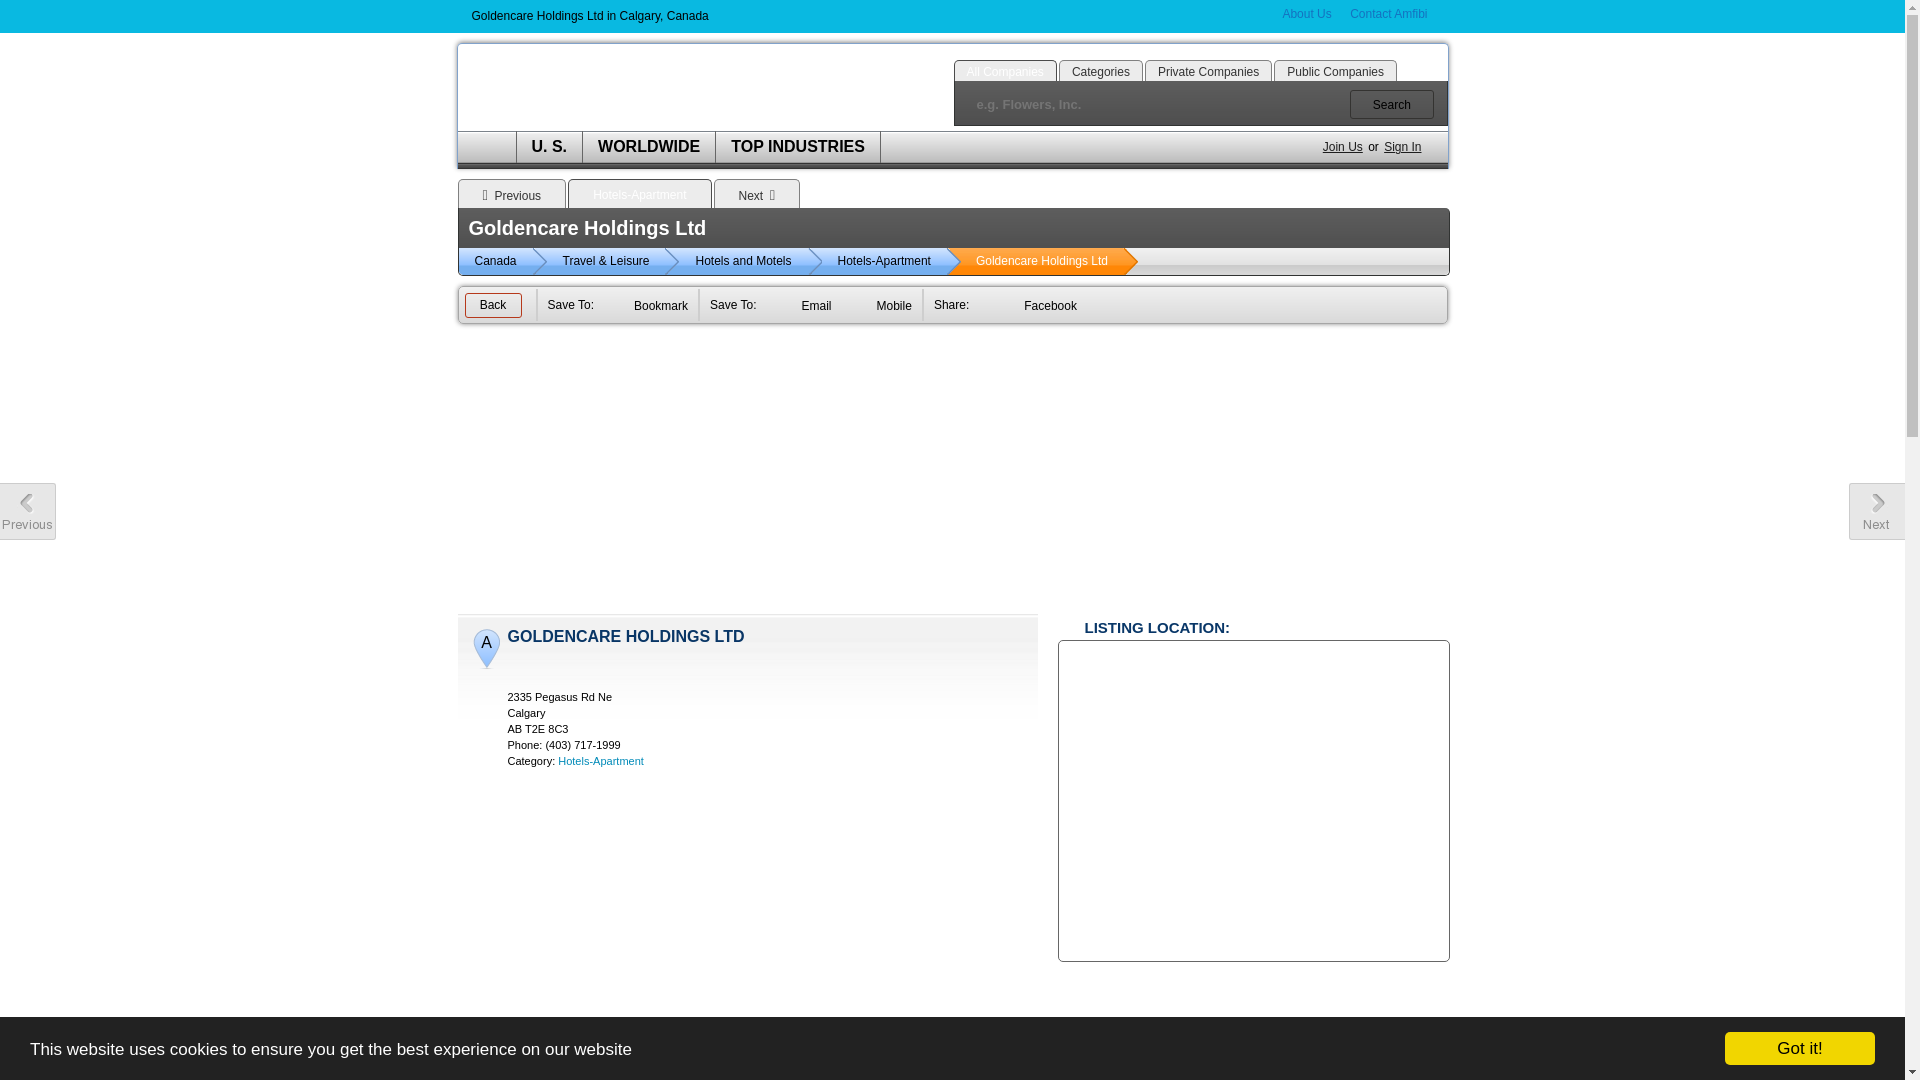  What do you see at coordinates (1336, 72) in the screenshot?
I see `Public Companies` at bounding box center [1336, 72].